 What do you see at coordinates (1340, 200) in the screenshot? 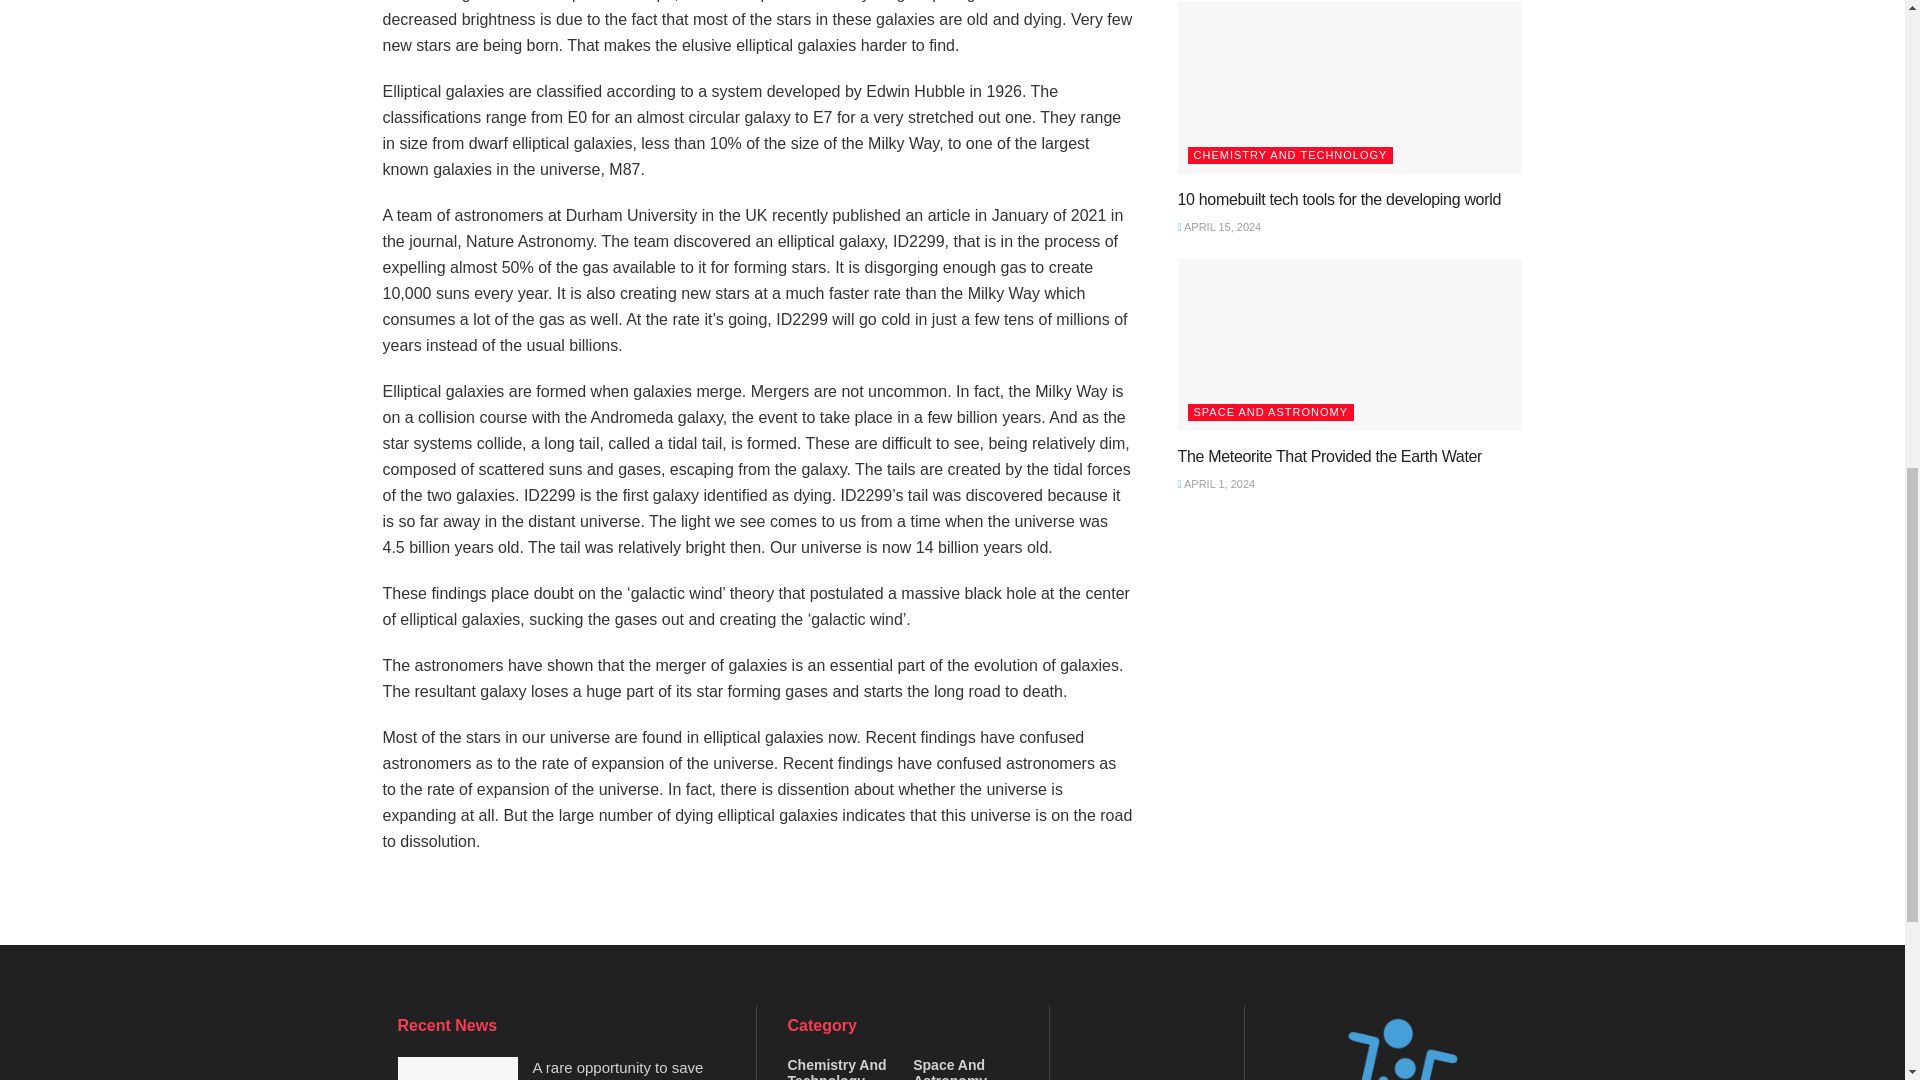
I see `10 homebuilt tech tools for the developing world` at bounding box center [1340, 200].